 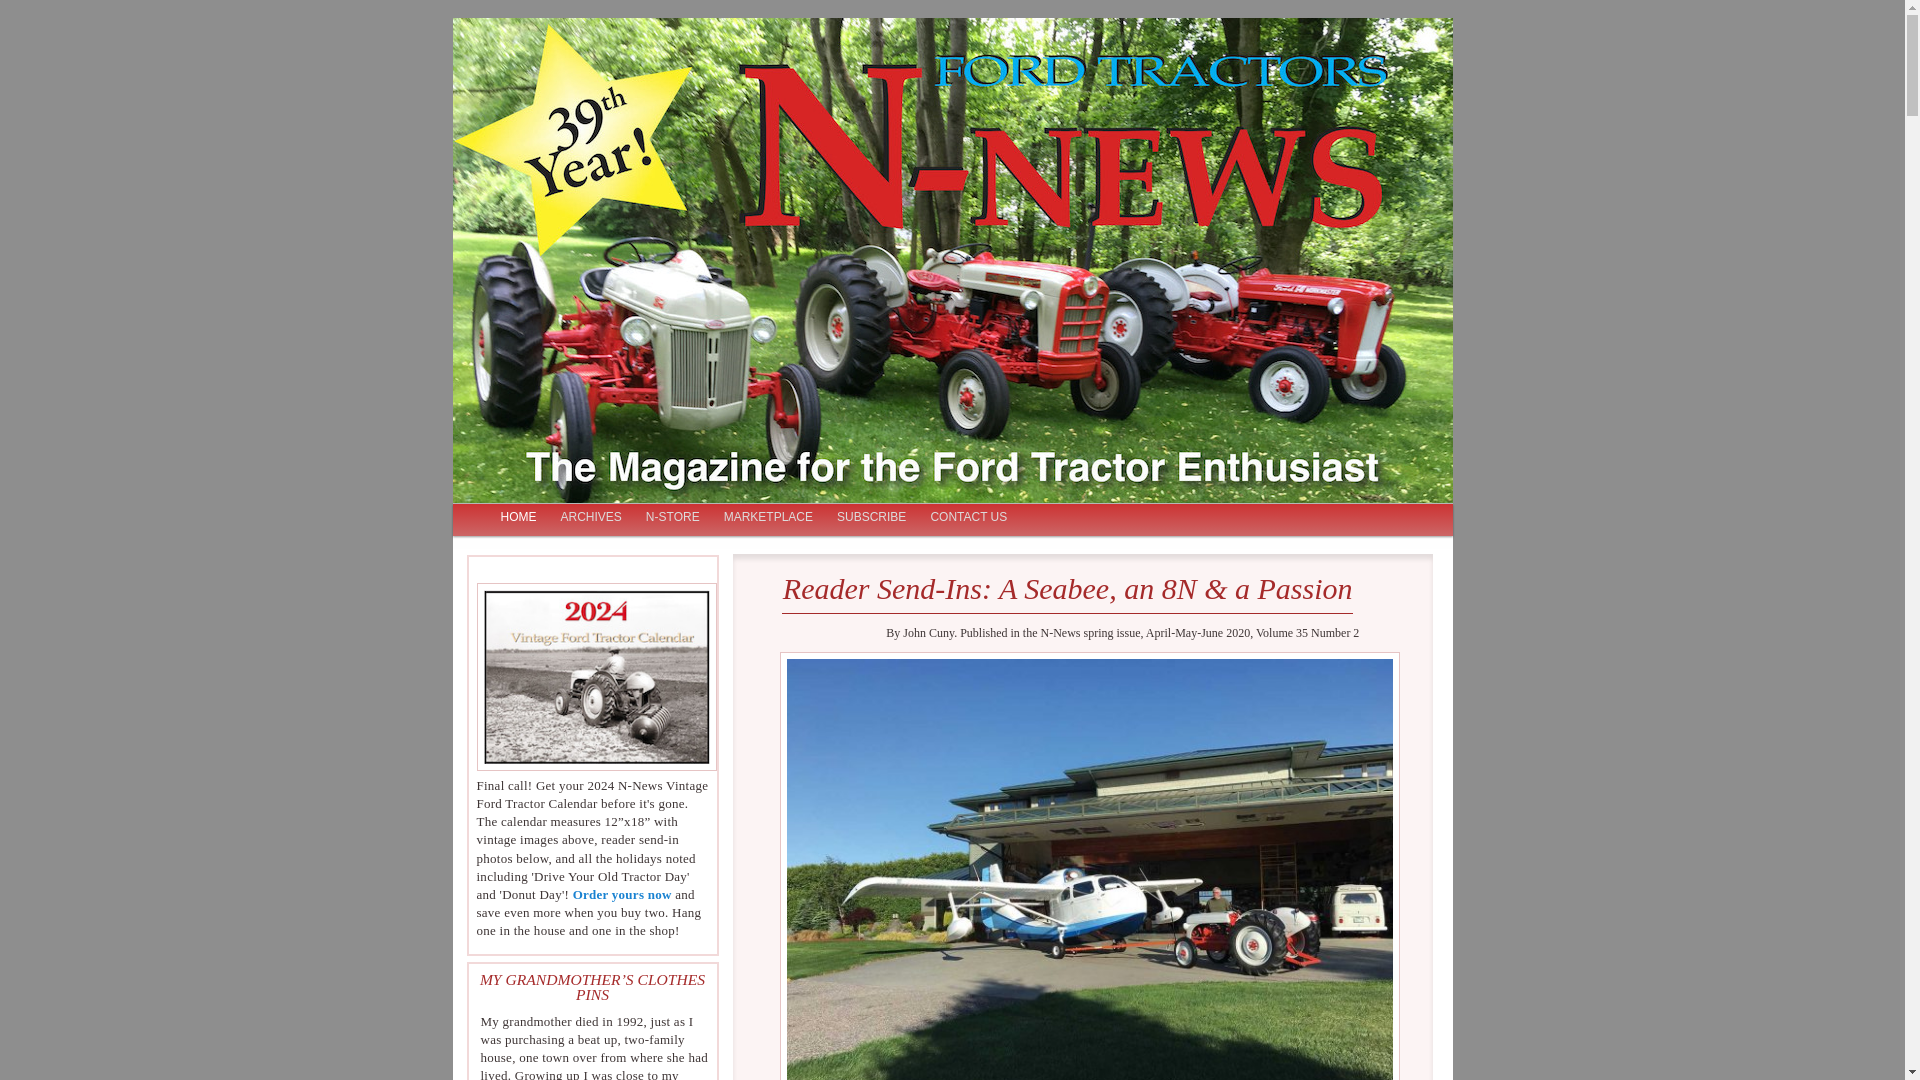 I want to click on HOME, so click(x=517, y=518).